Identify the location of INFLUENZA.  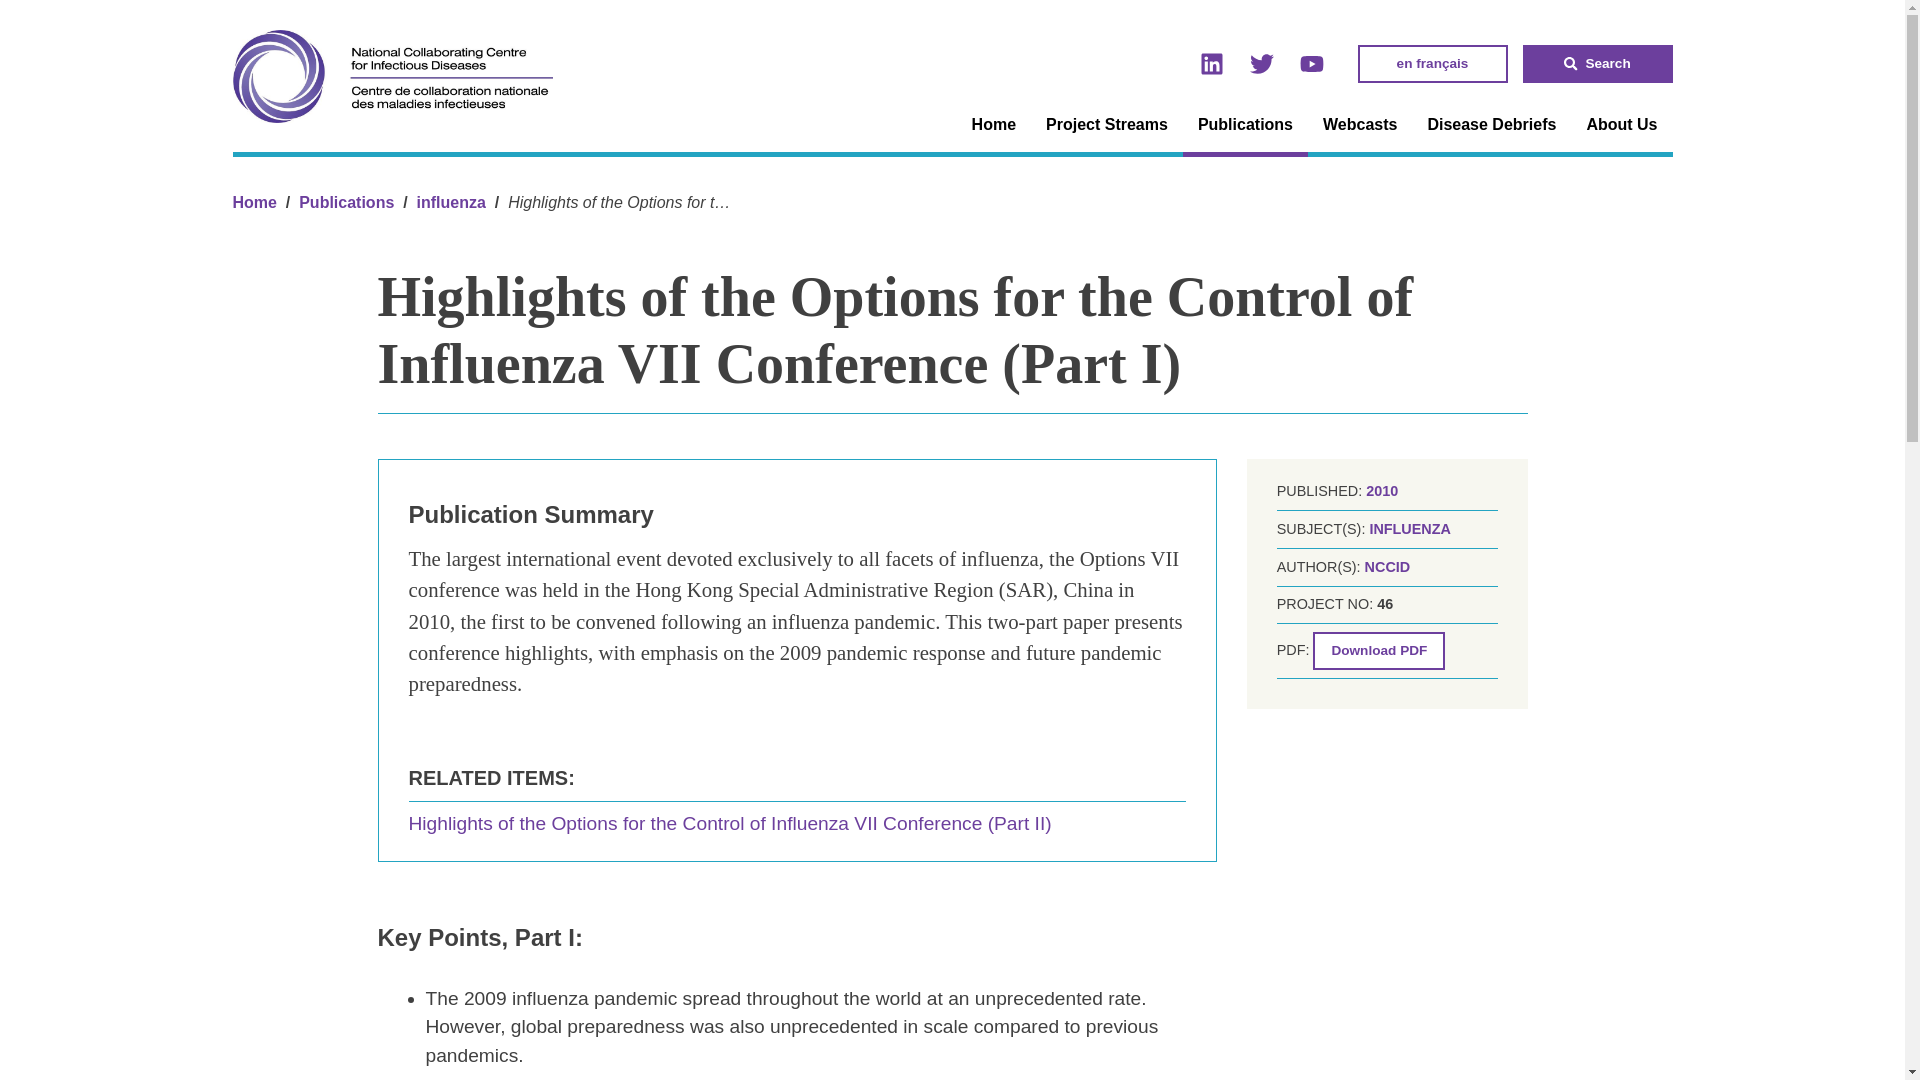
(1410, 528).